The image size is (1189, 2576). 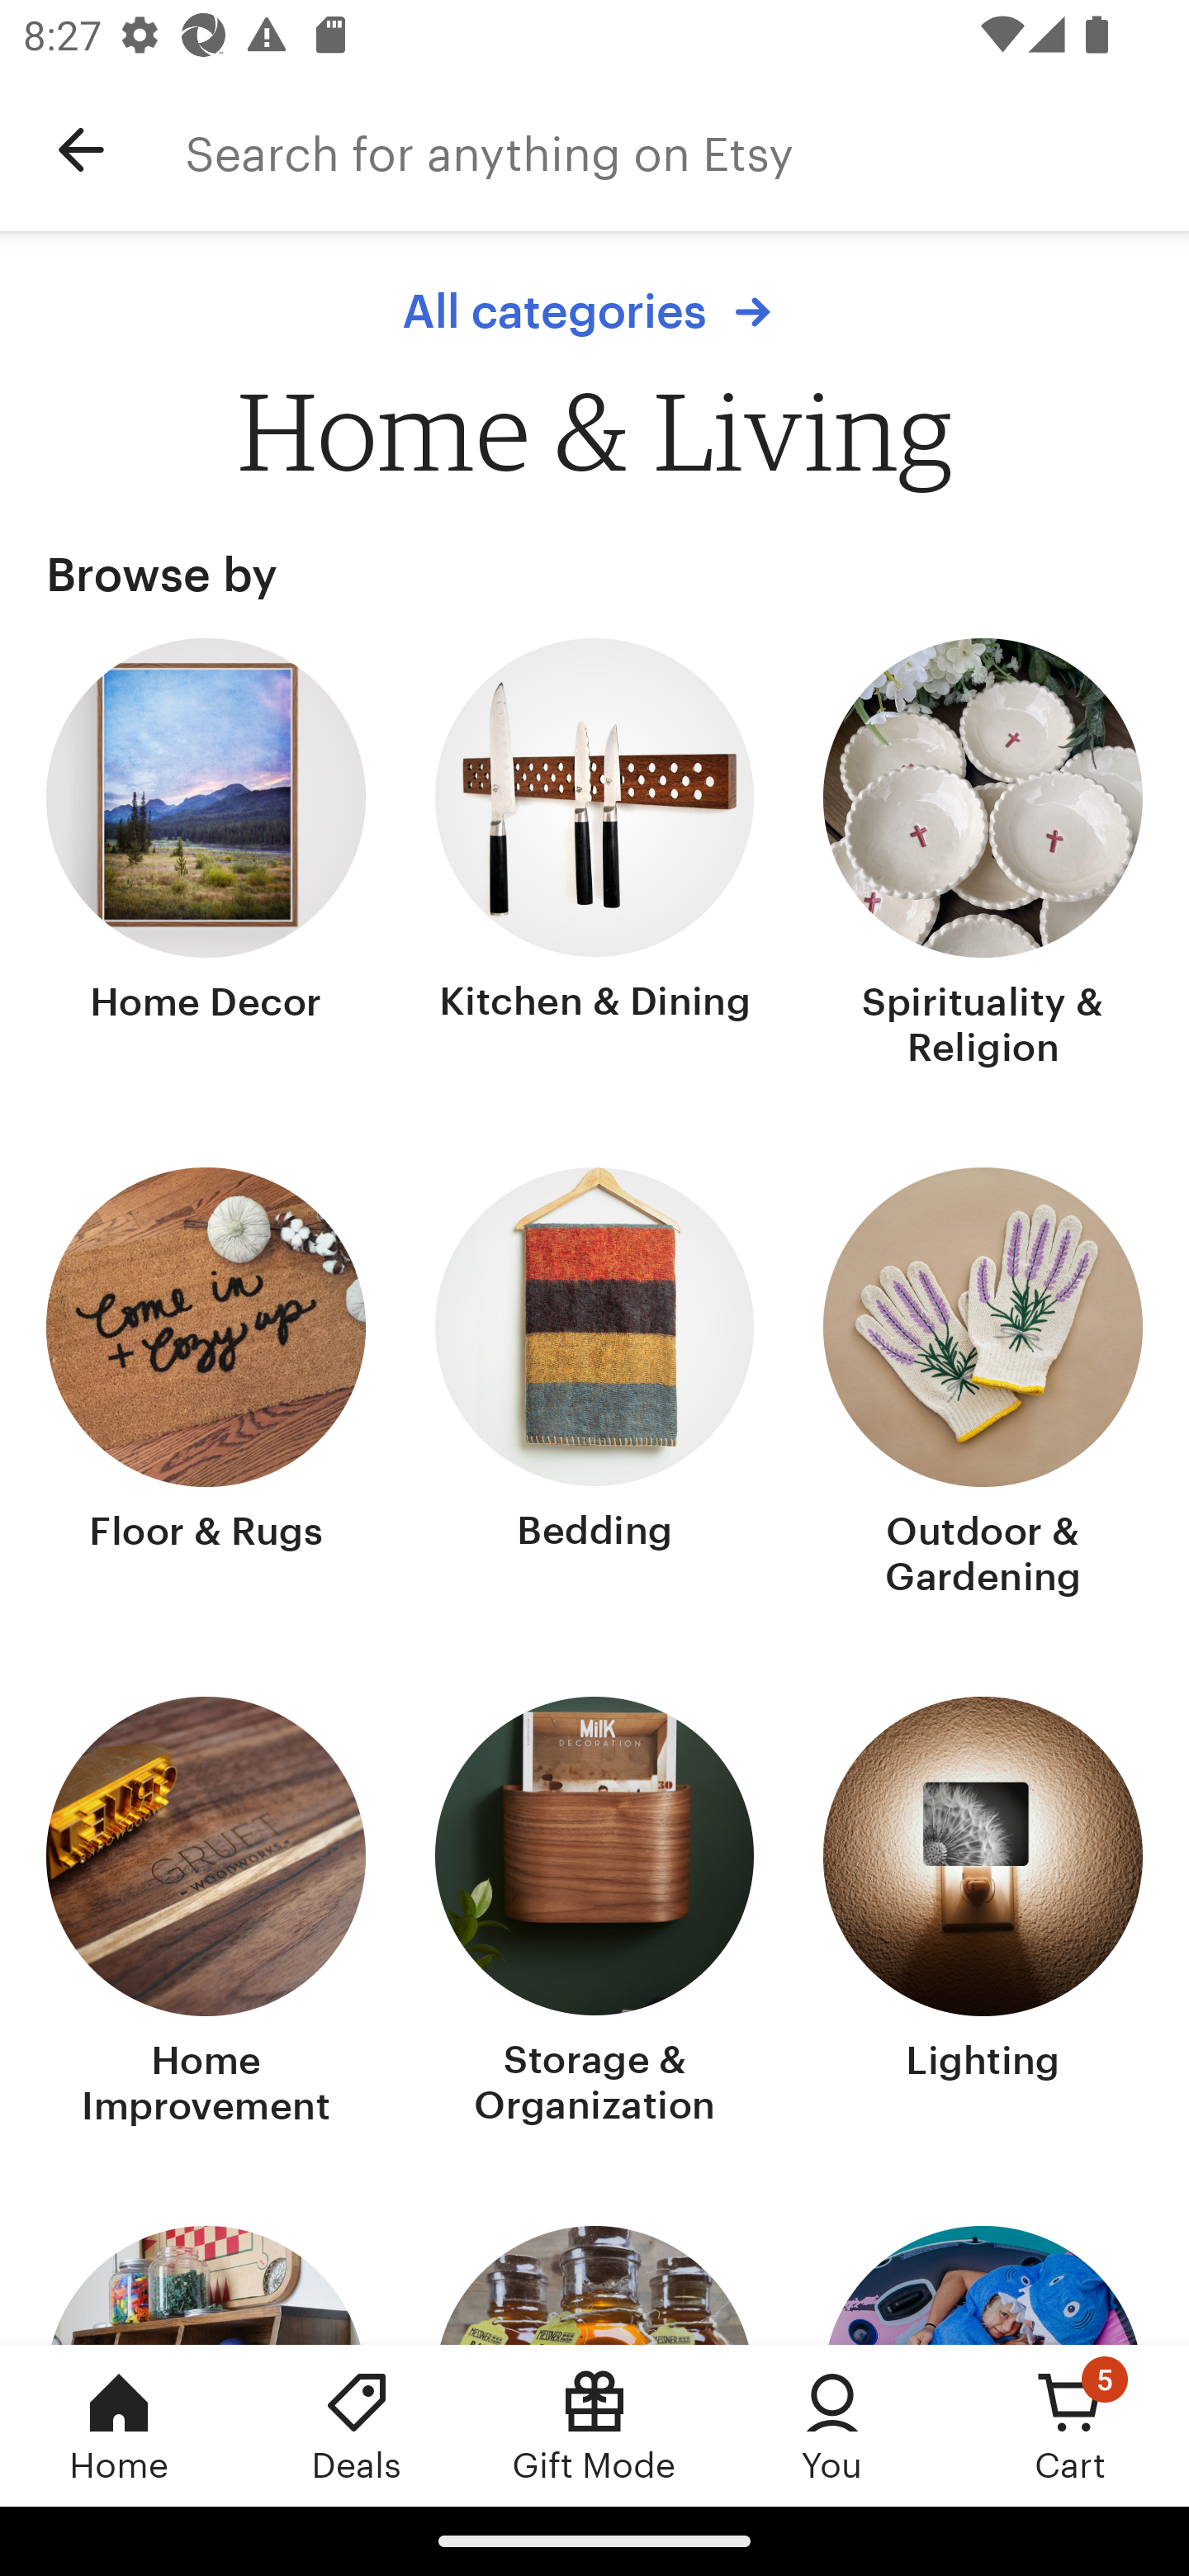 What do you see at coordinates (1070, 2425) in the screenshot?
I see `Cart, 5 new notifications Cart` at bounding box center [1070, 2425].